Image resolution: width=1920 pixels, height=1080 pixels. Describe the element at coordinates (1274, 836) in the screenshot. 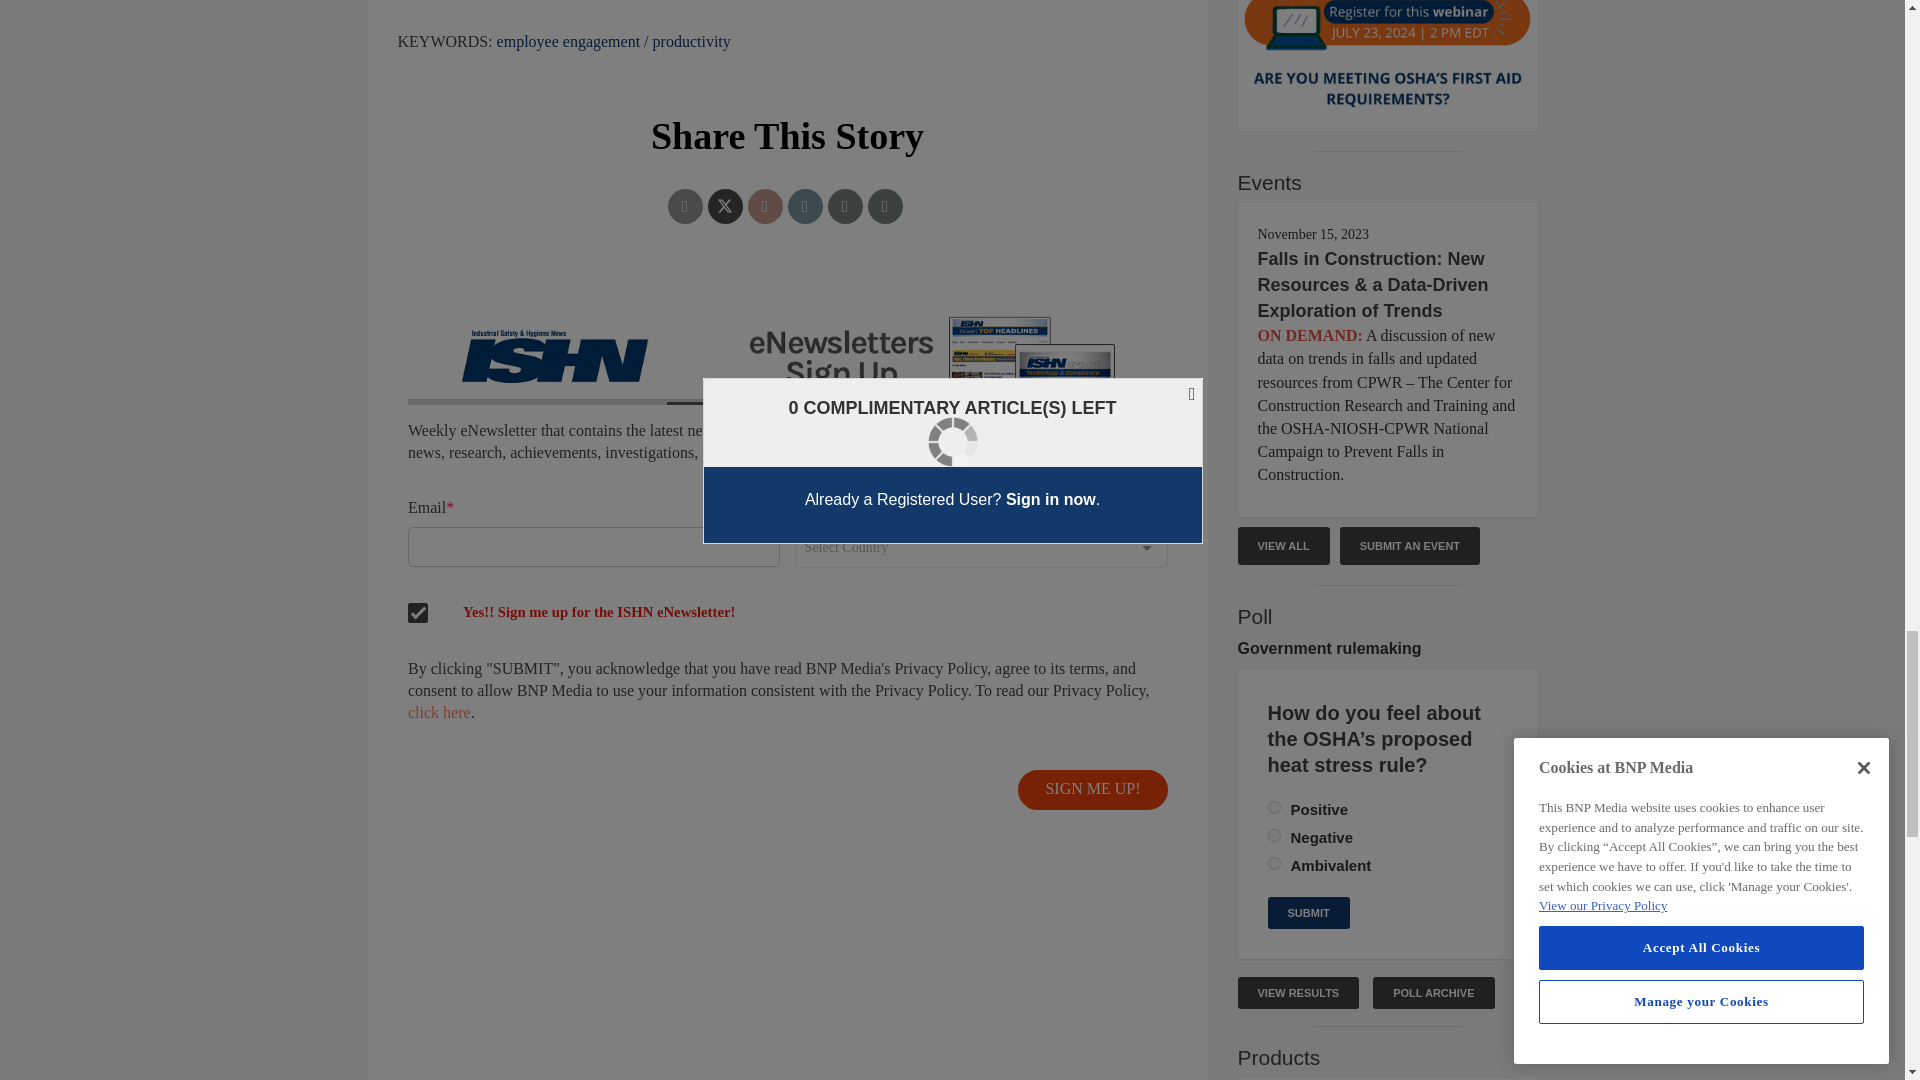

I see `143` at that location.